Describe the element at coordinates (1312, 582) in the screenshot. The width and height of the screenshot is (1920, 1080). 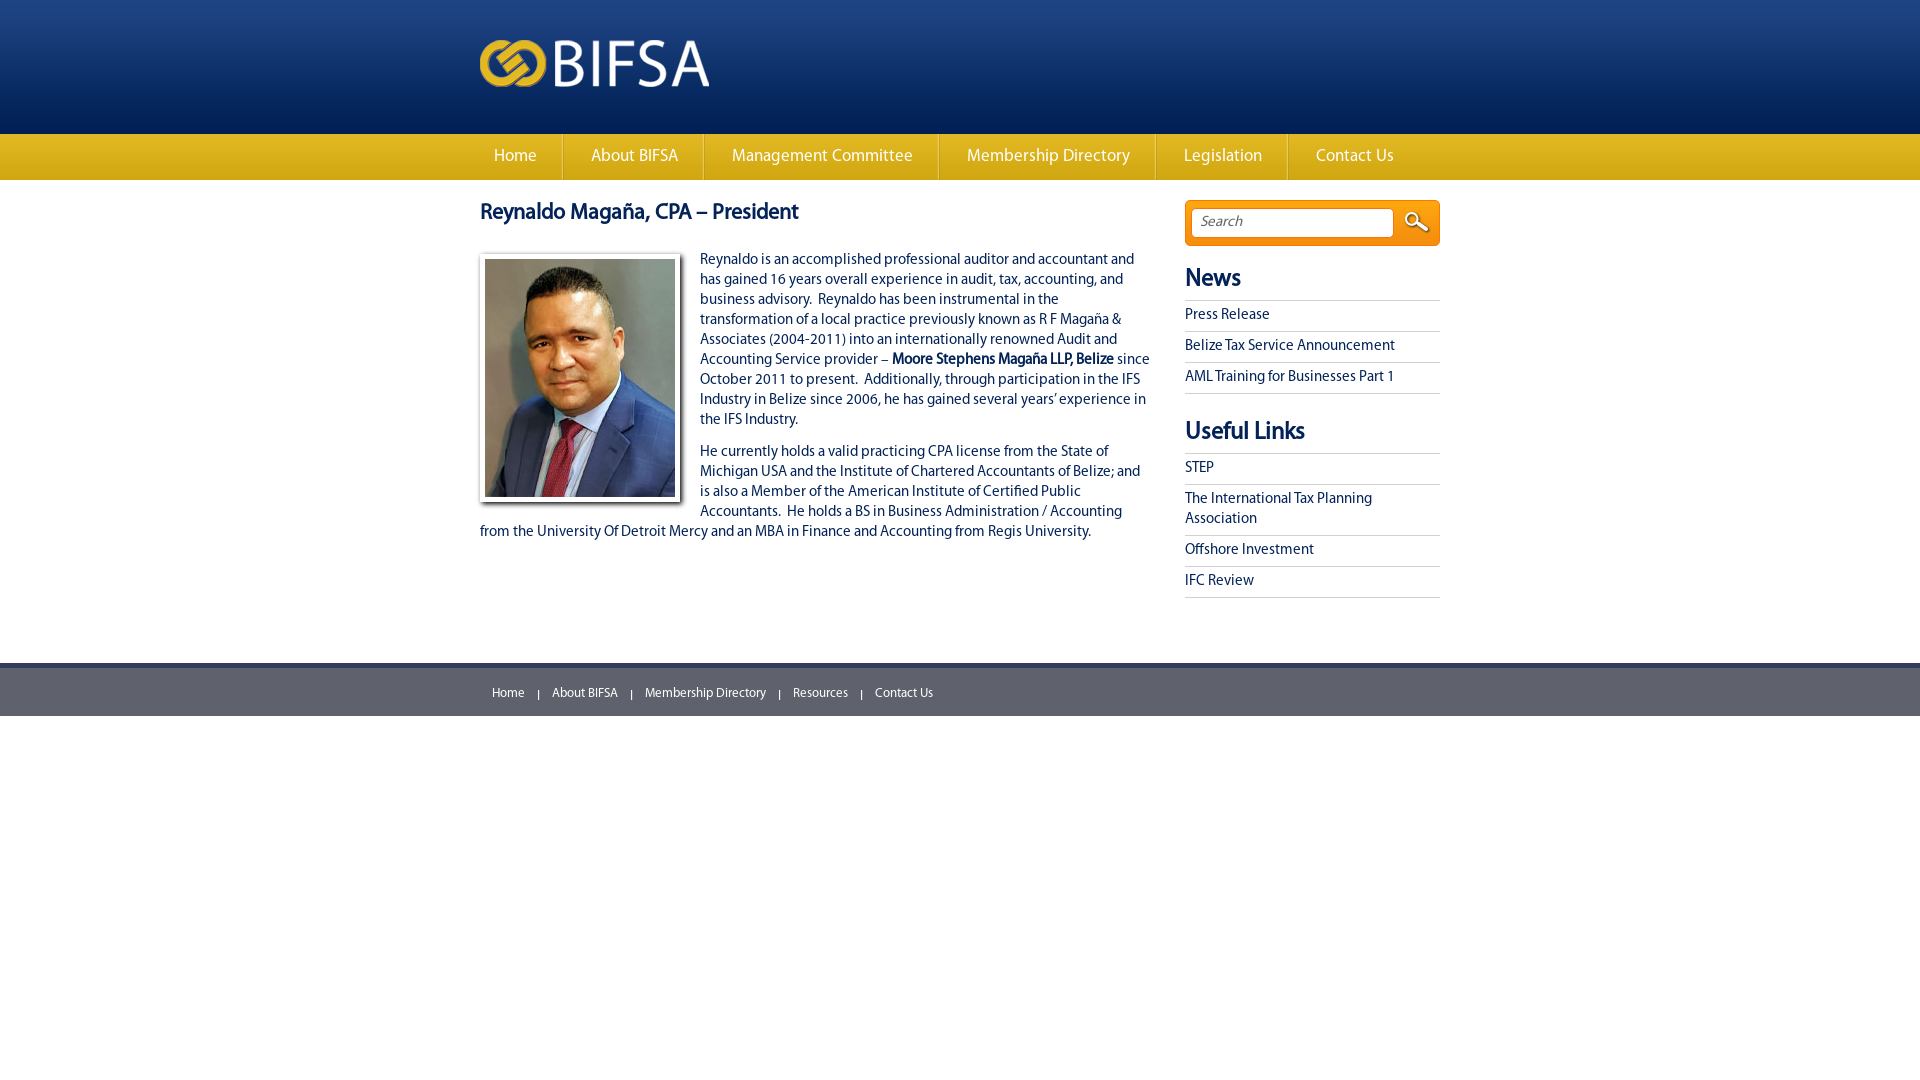
I see `IFC Review` at that location.